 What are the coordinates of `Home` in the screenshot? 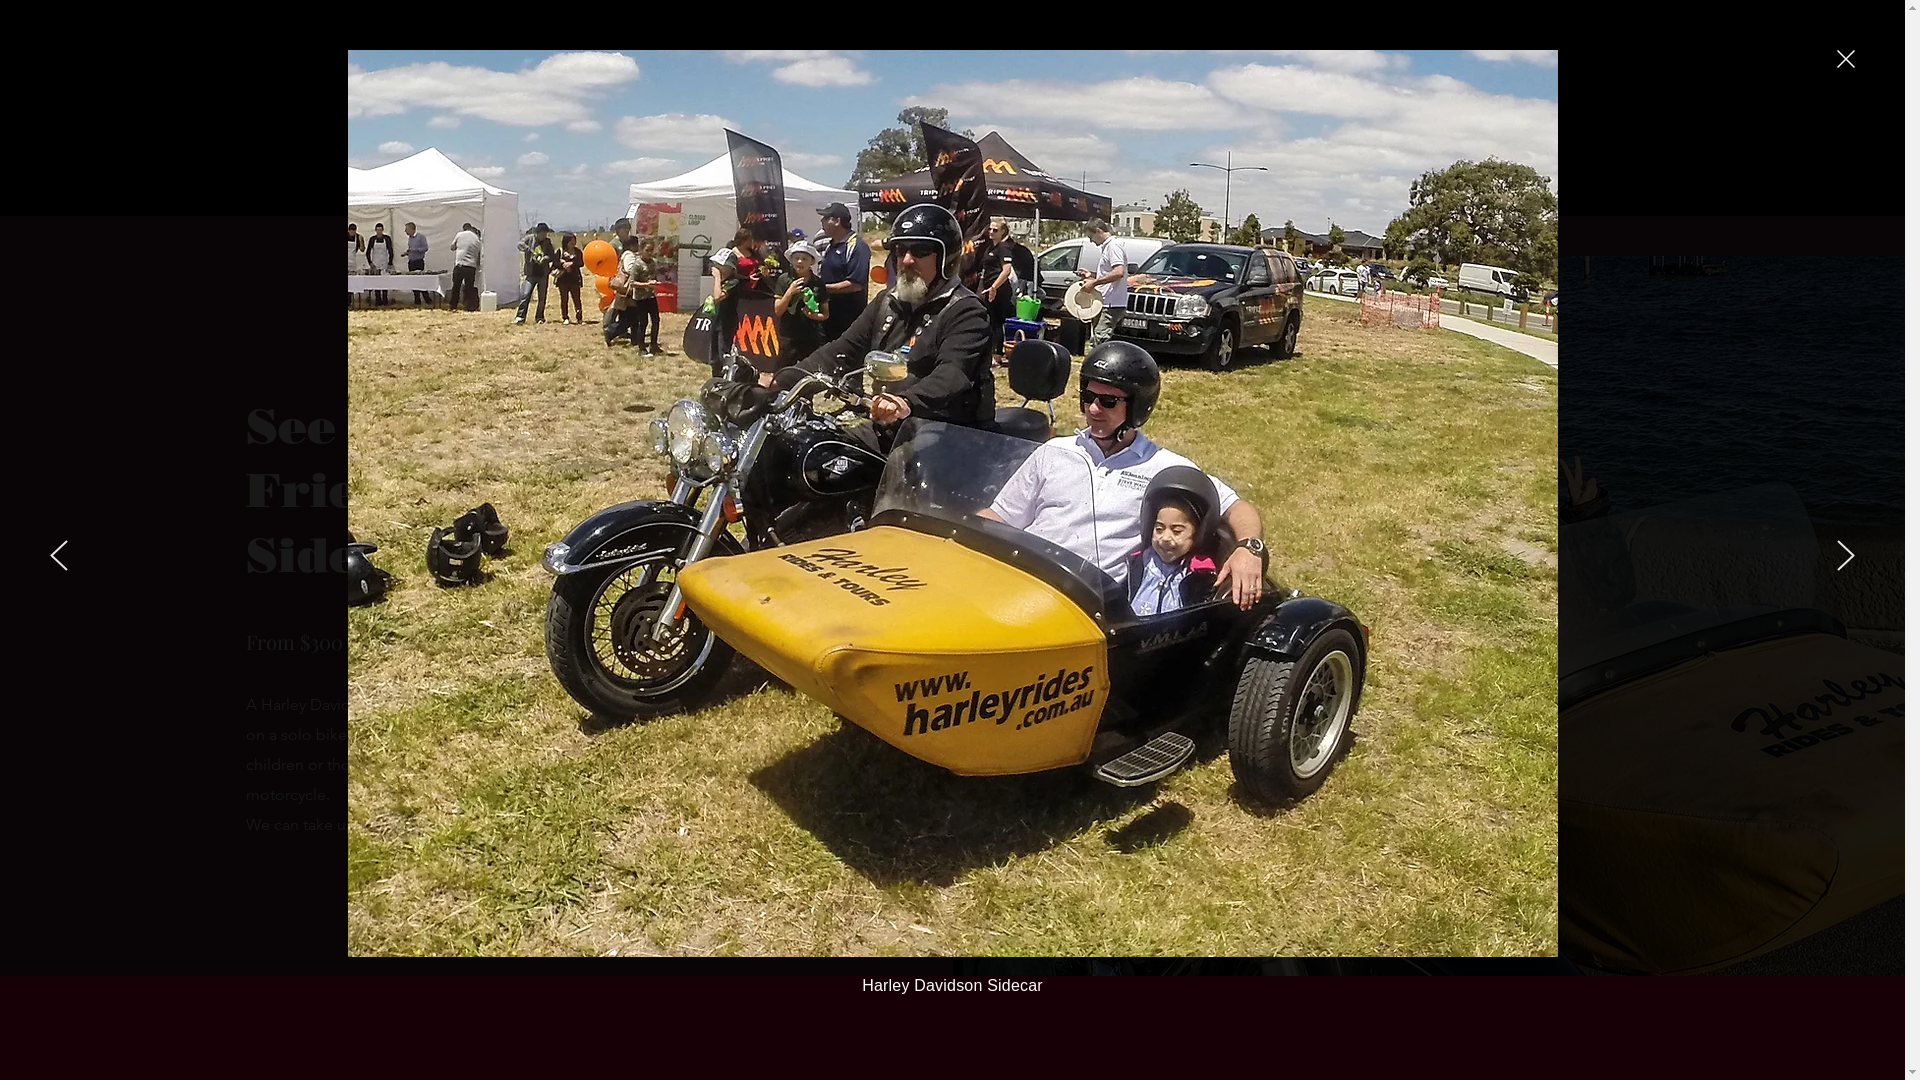 It's located at (501, 236).